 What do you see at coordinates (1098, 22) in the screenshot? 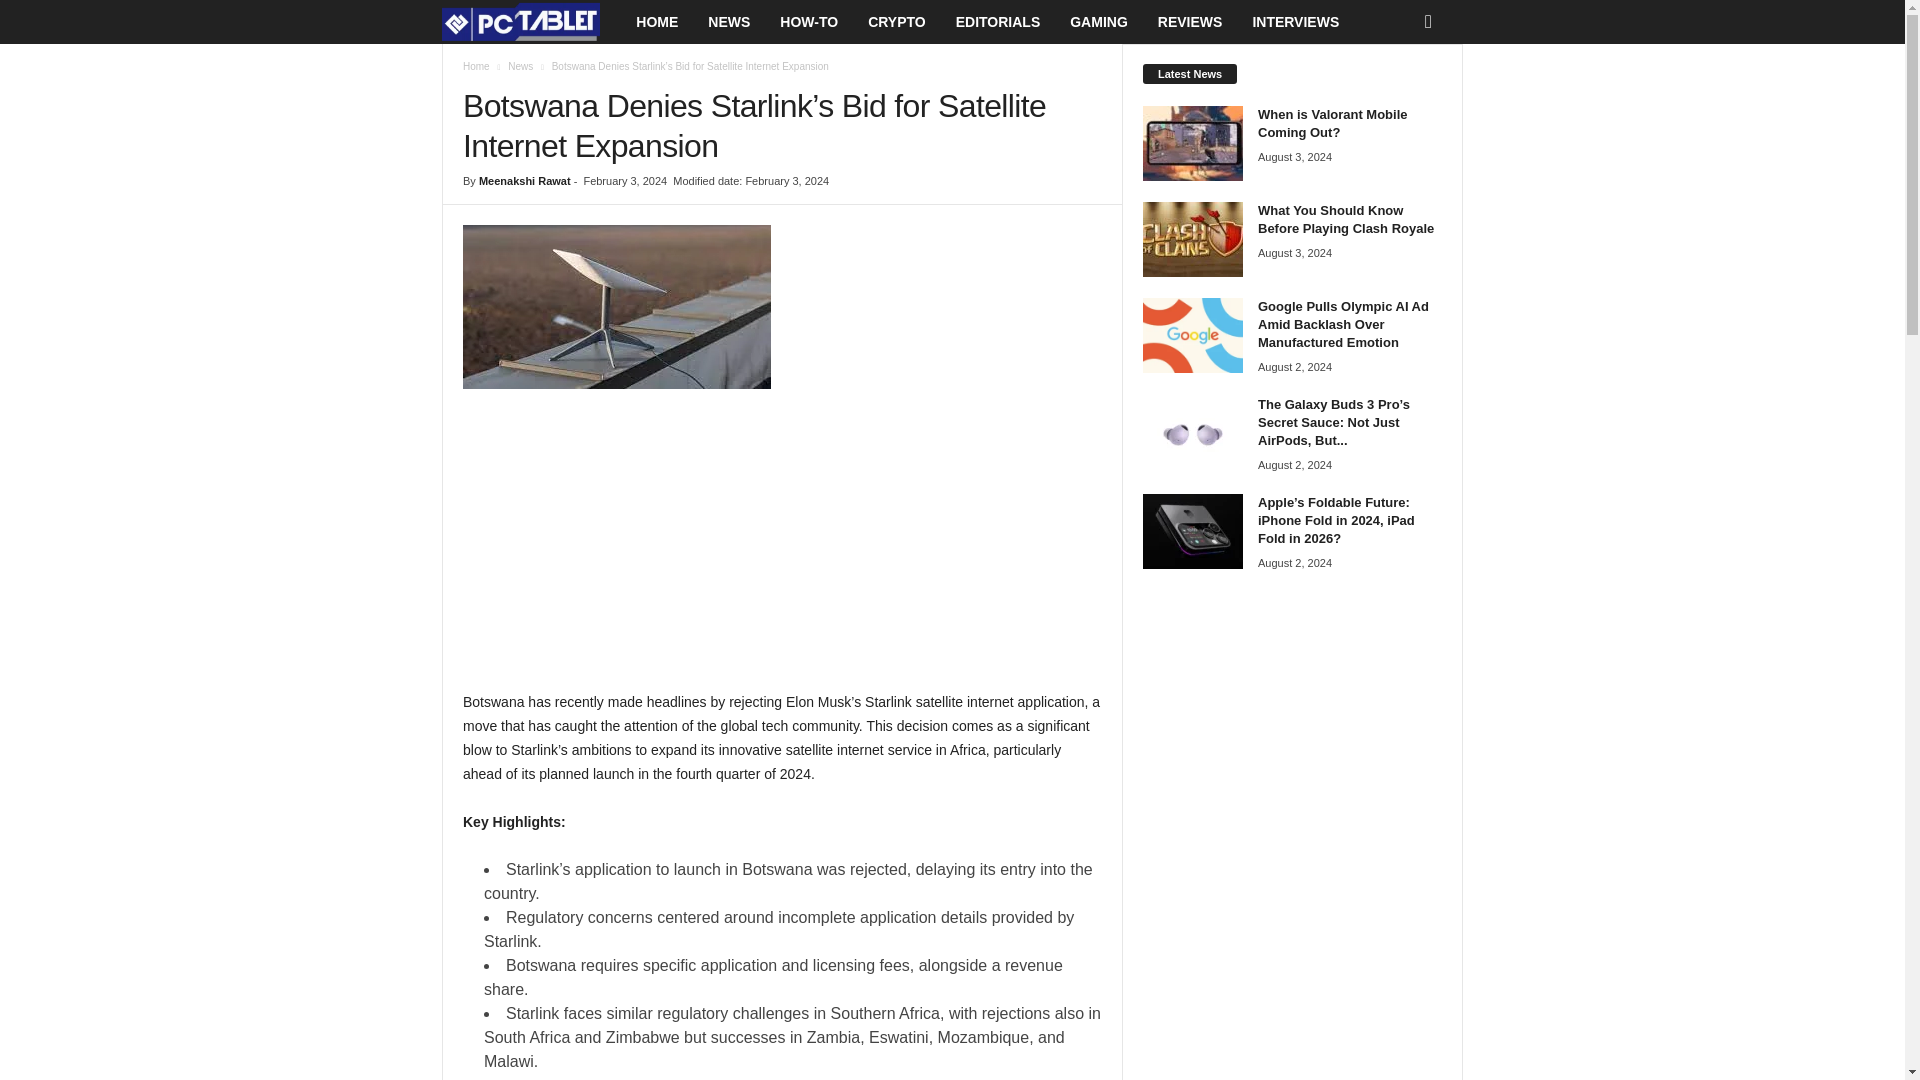
I see `GAMING` at bounding box center [1098, 22].